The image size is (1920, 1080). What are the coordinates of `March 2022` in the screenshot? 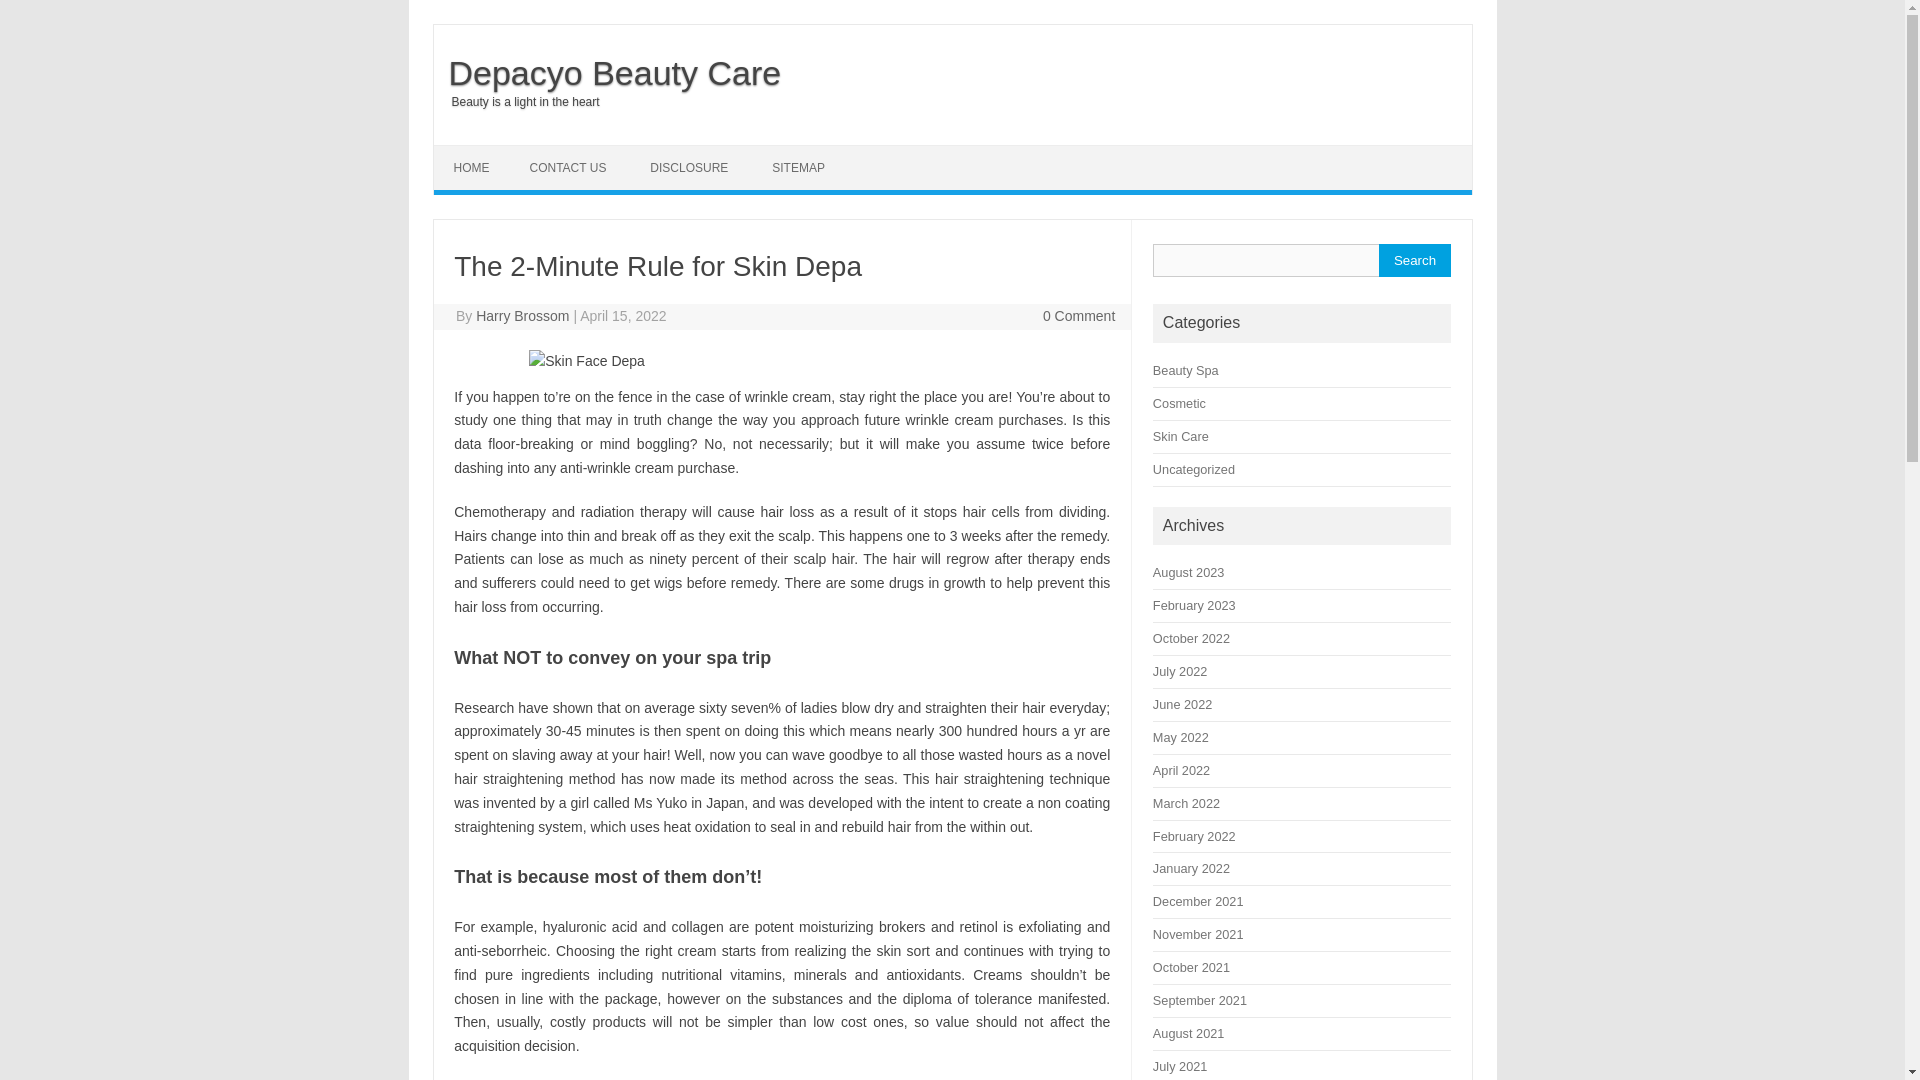 It's located at (1186, 803).